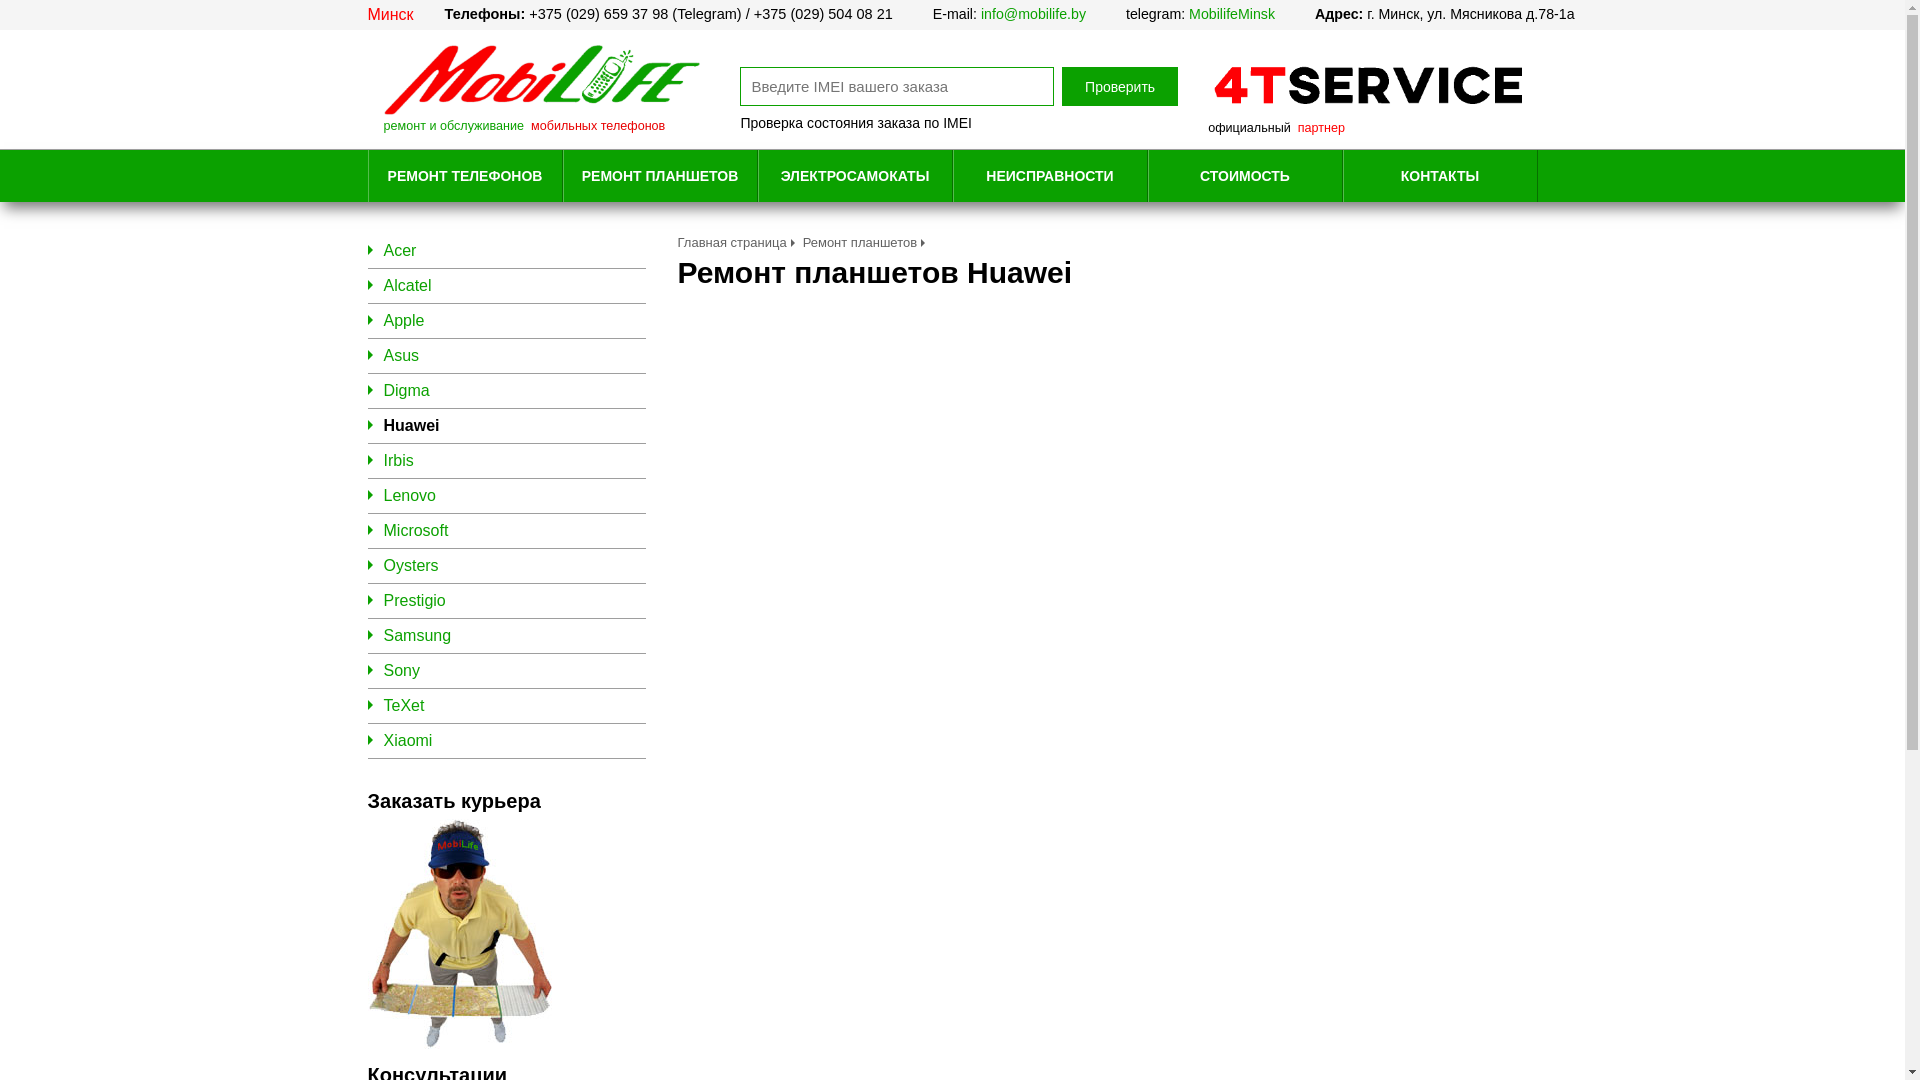  What do you see at coordinates (410, 496) in the screenshot?
I see `Lenovo` at bounding box center [410, 496].